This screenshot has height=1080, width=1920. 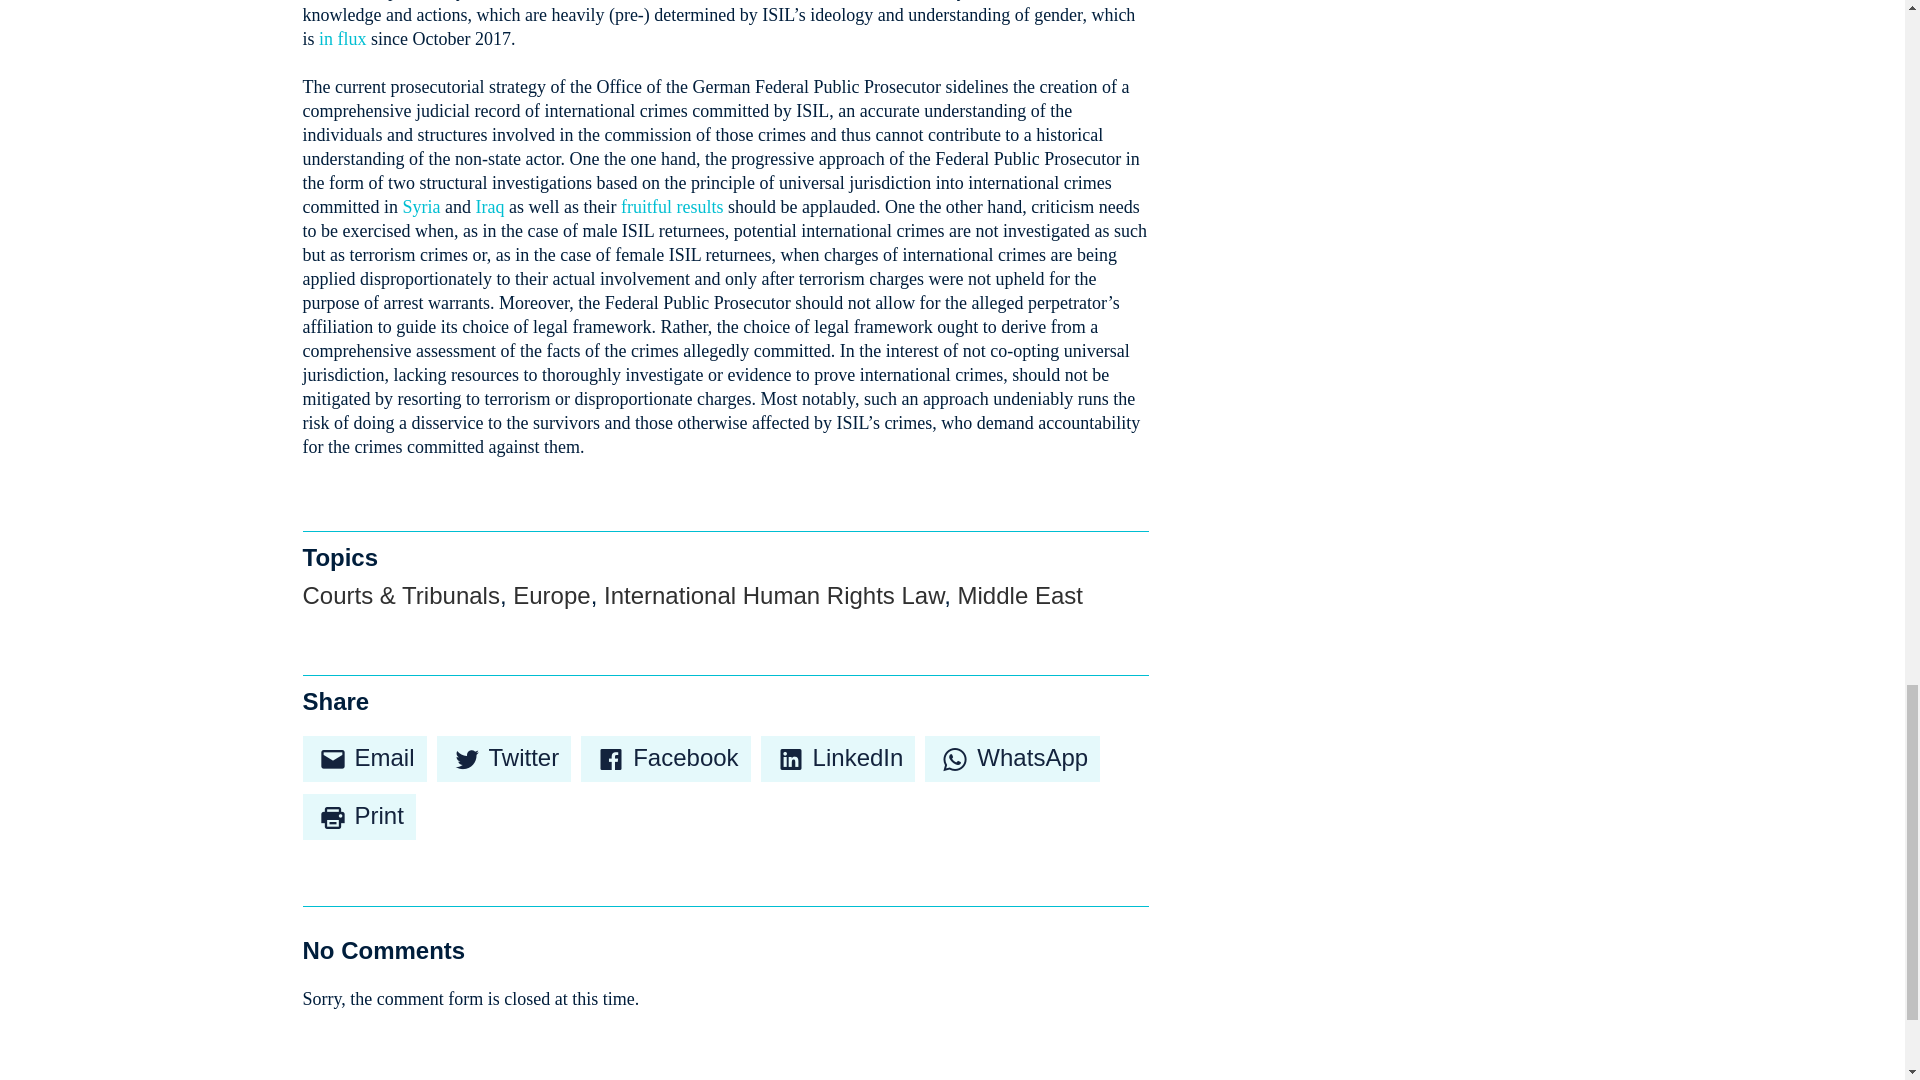 I want to click on Click to print, so click(x=358, y=816).